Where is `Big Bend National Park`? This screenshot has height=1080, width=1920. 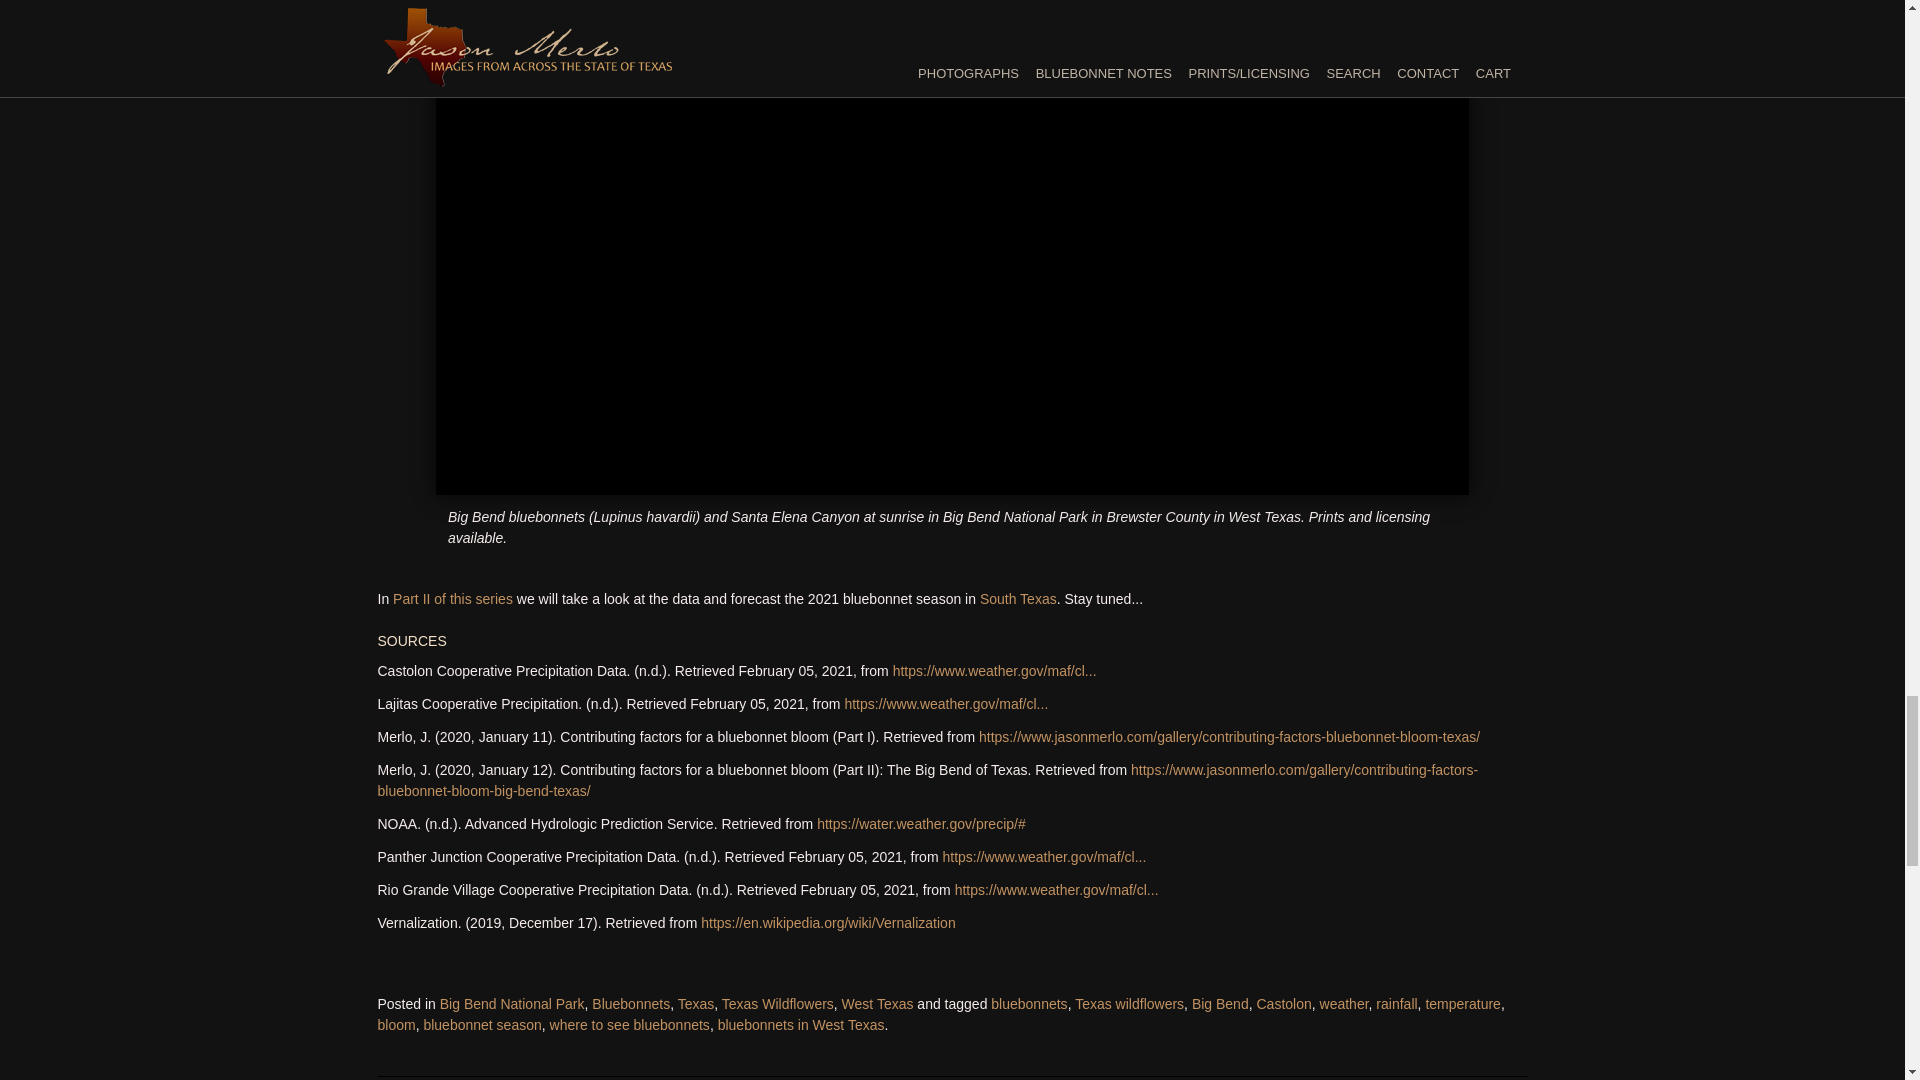
Big Bend National Park is located at coordinates (512, 1003).